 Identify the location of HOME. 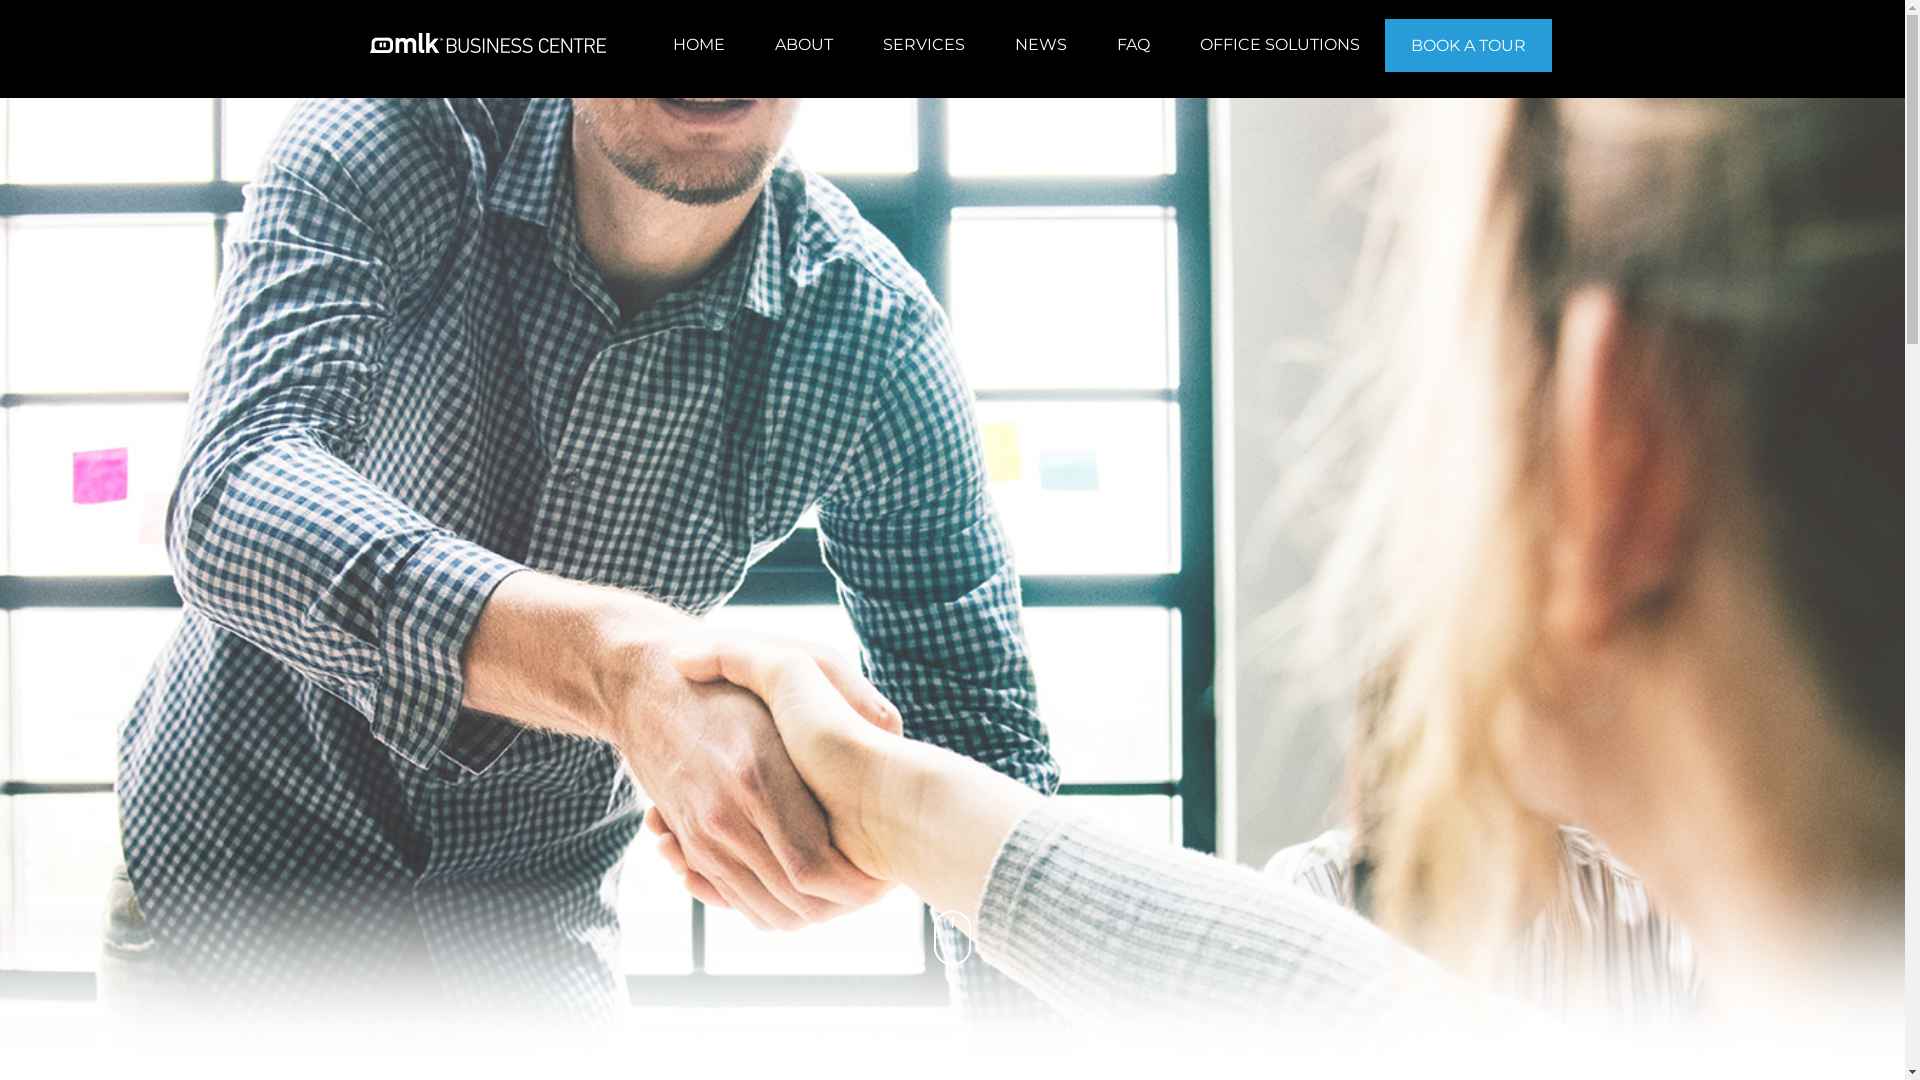
(699, 44).